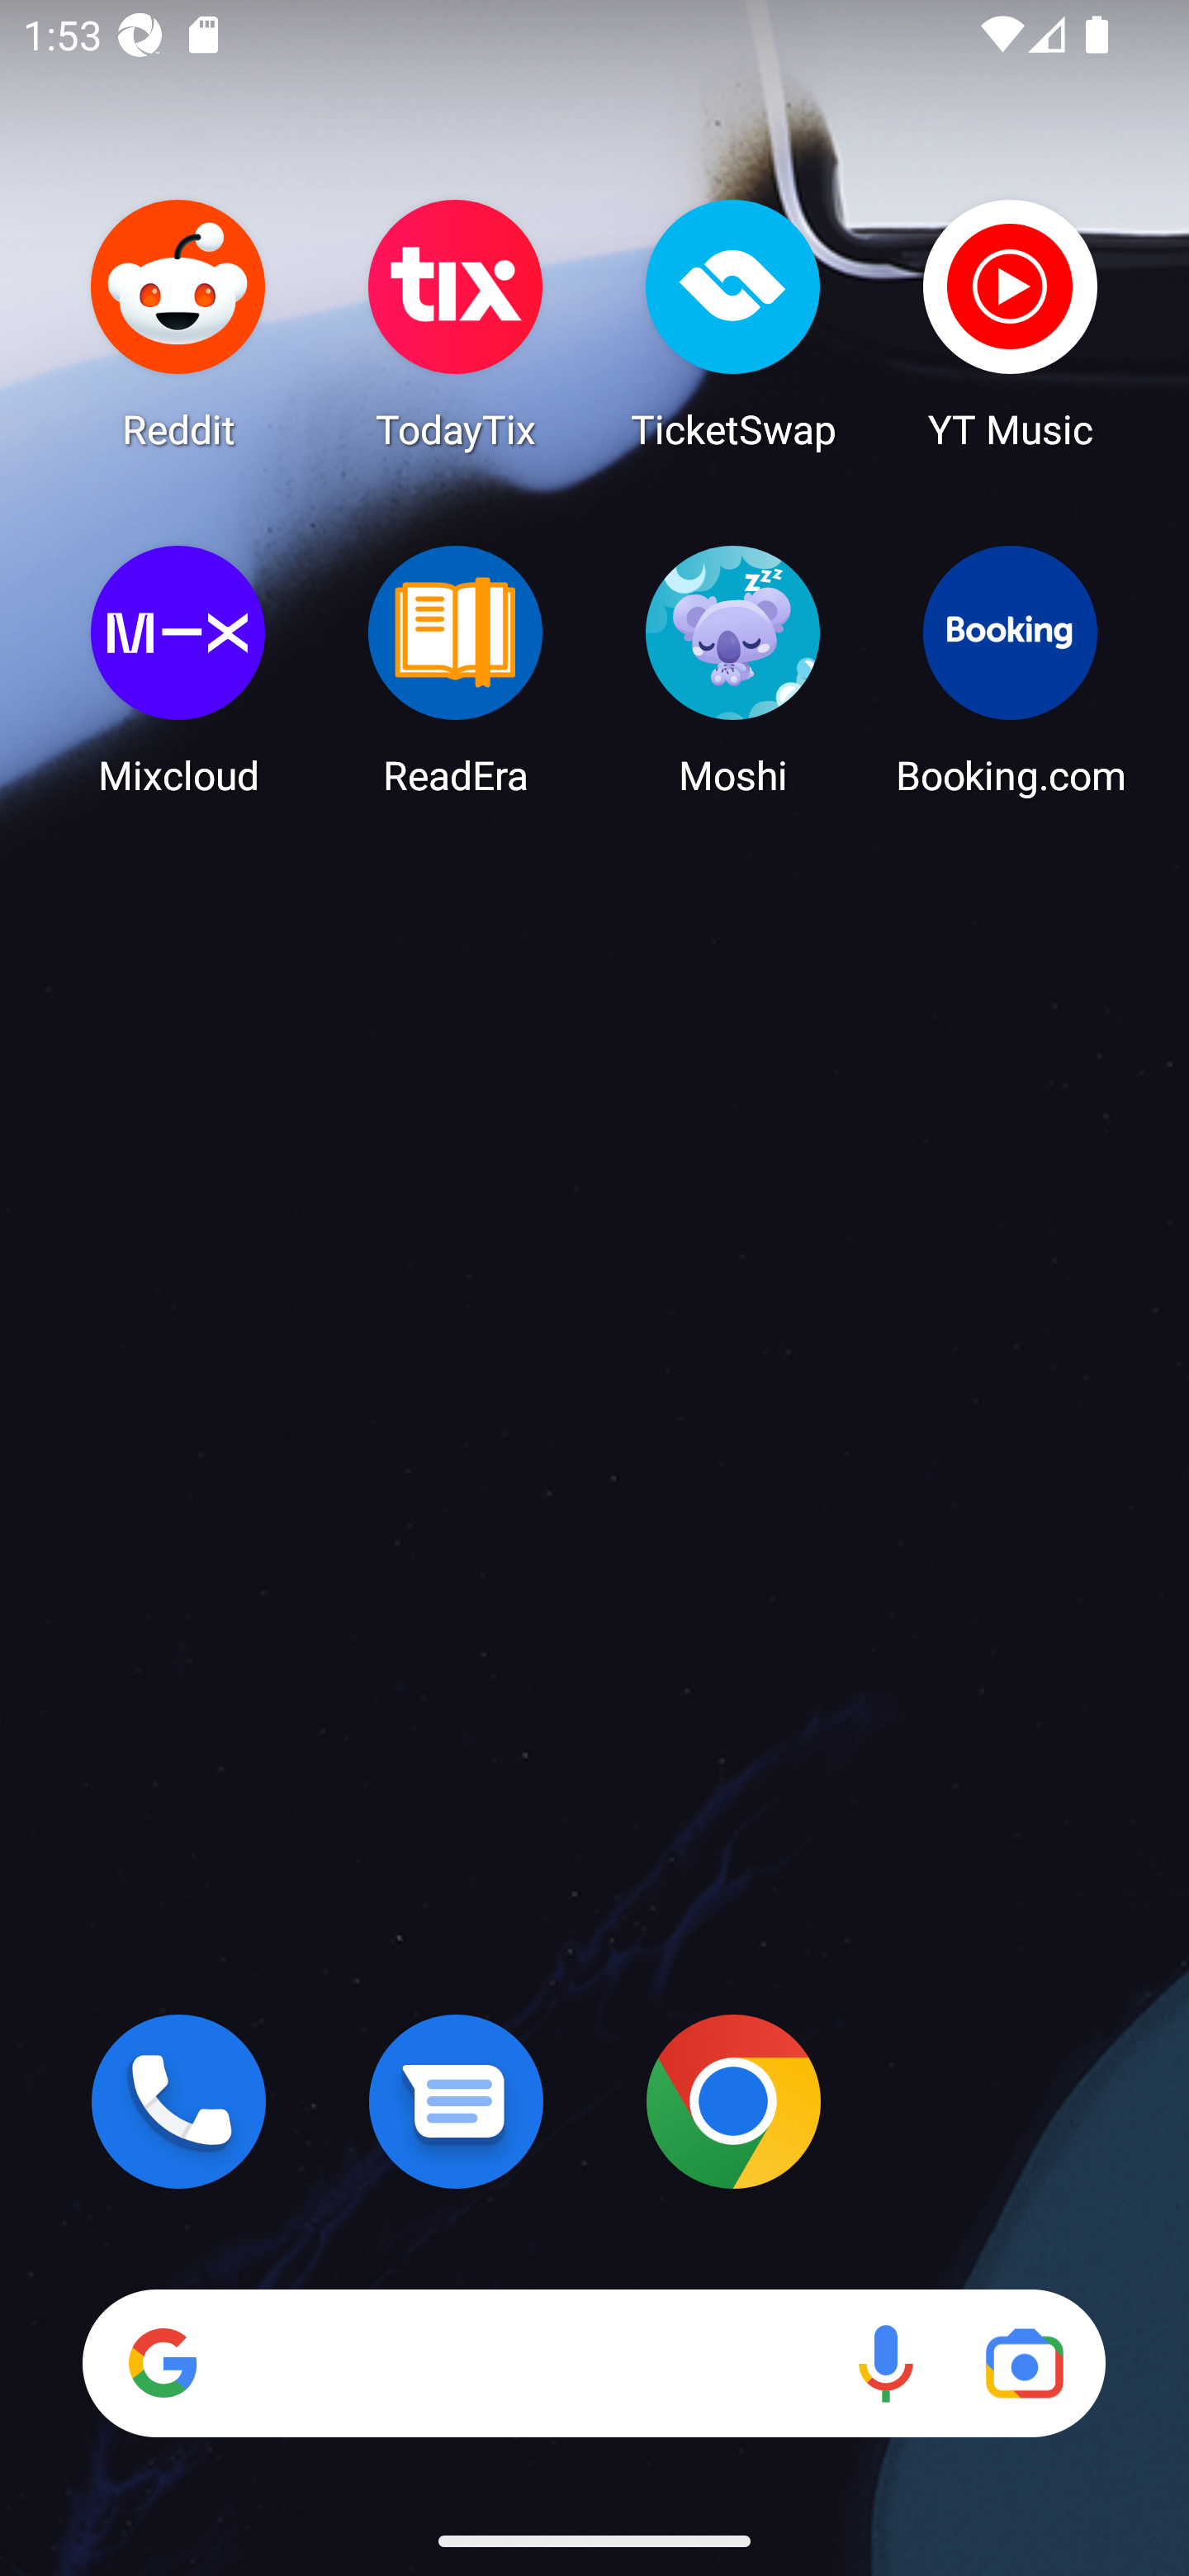  Describe the element at coordinates (733, 670) in the screenshot. I see `Moshi` at that location.